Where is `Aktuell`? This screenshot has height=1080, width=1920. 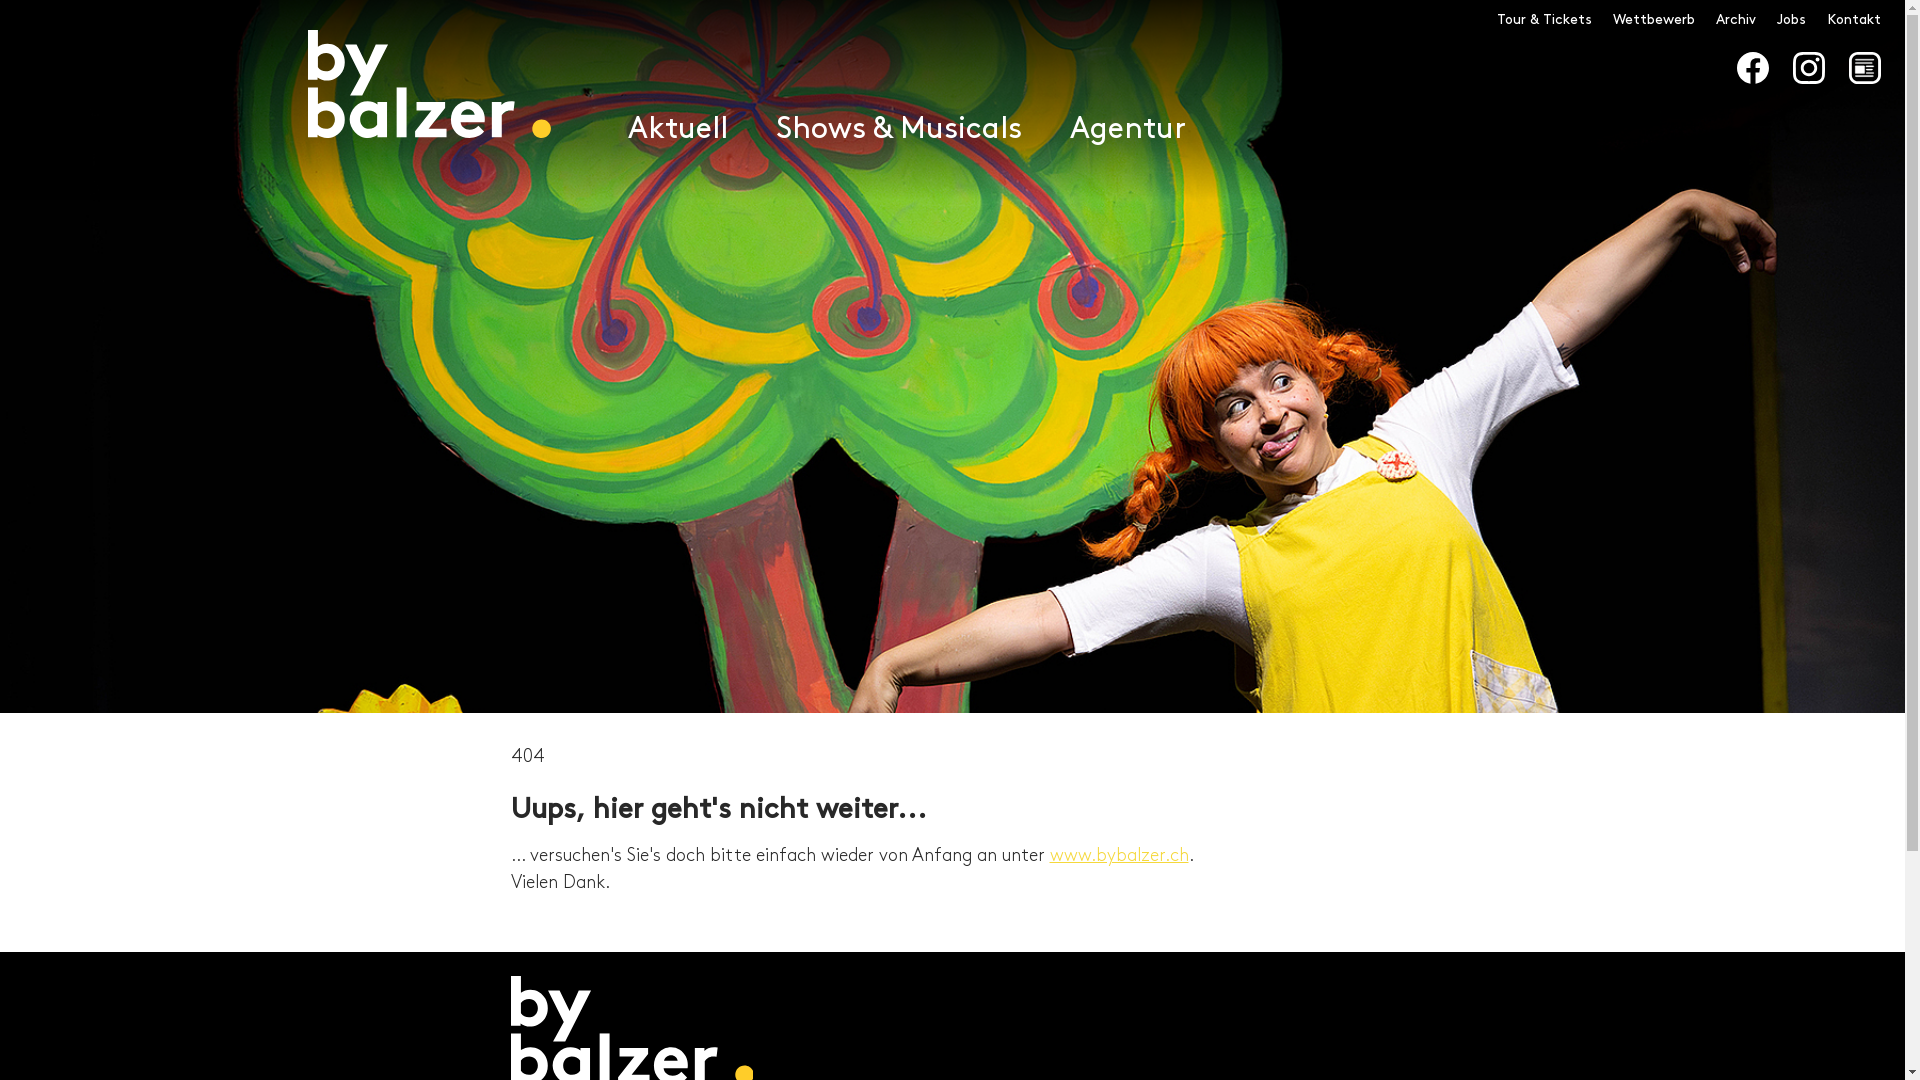 Aktuell is located at coordinates (678, 130).